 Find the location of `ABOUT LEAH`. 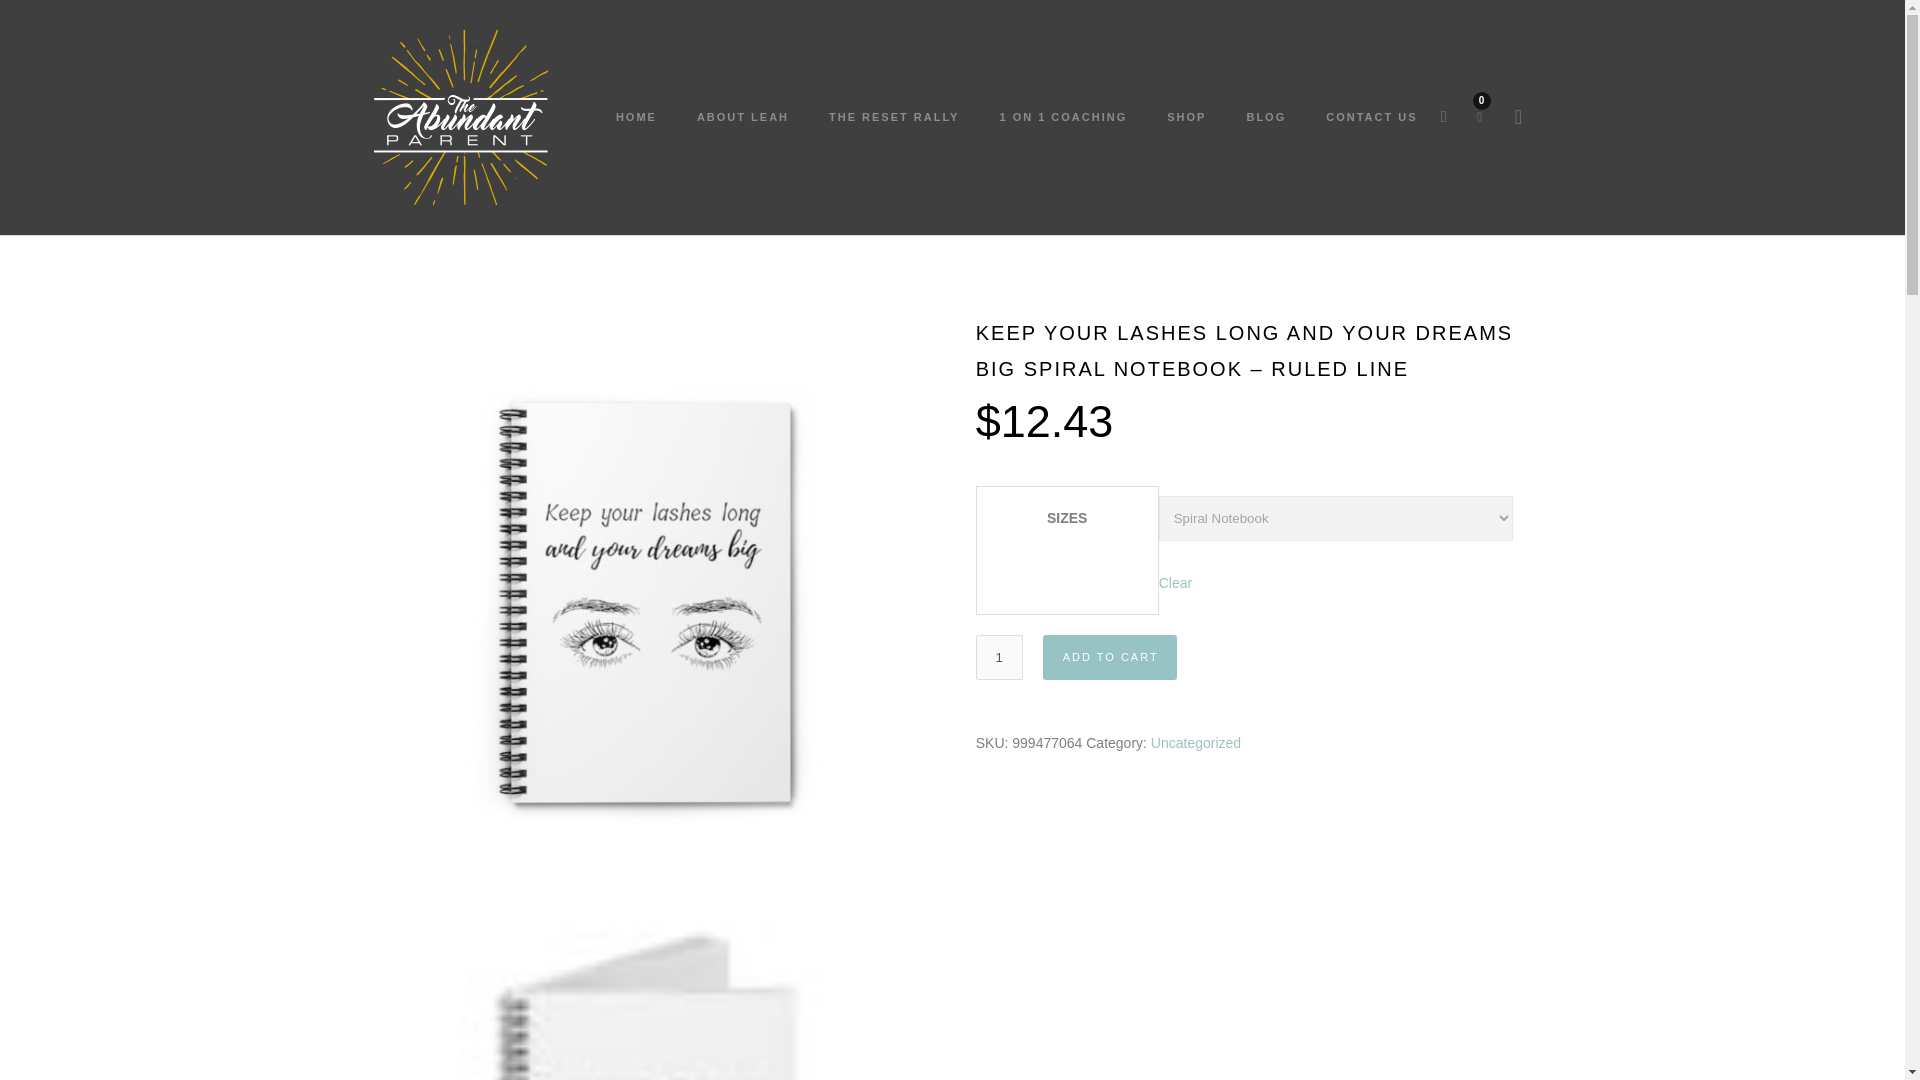

ABOUT LEAH is located at coordinates (742, 117).